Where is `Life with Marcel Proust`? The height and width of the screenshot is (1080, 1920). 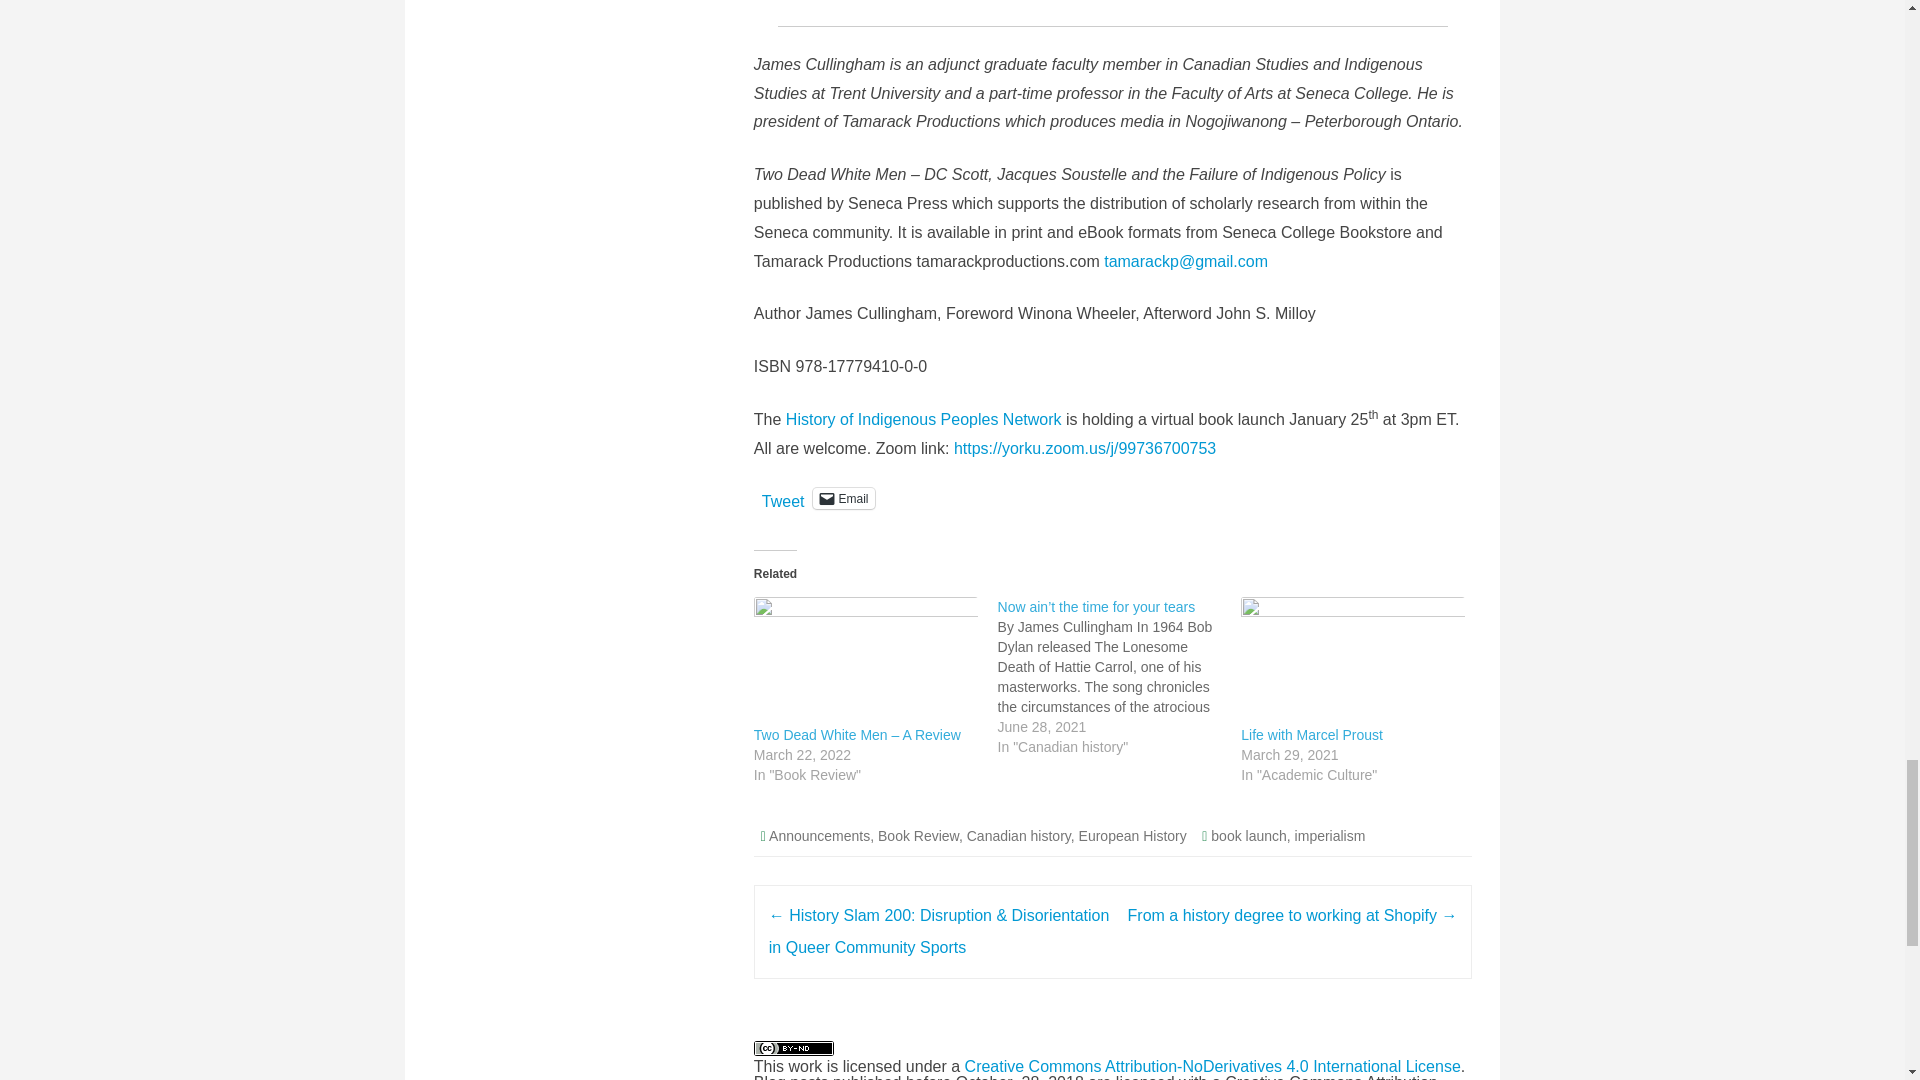
Life with Marcel Proust is located at coordinates (1352, 660).